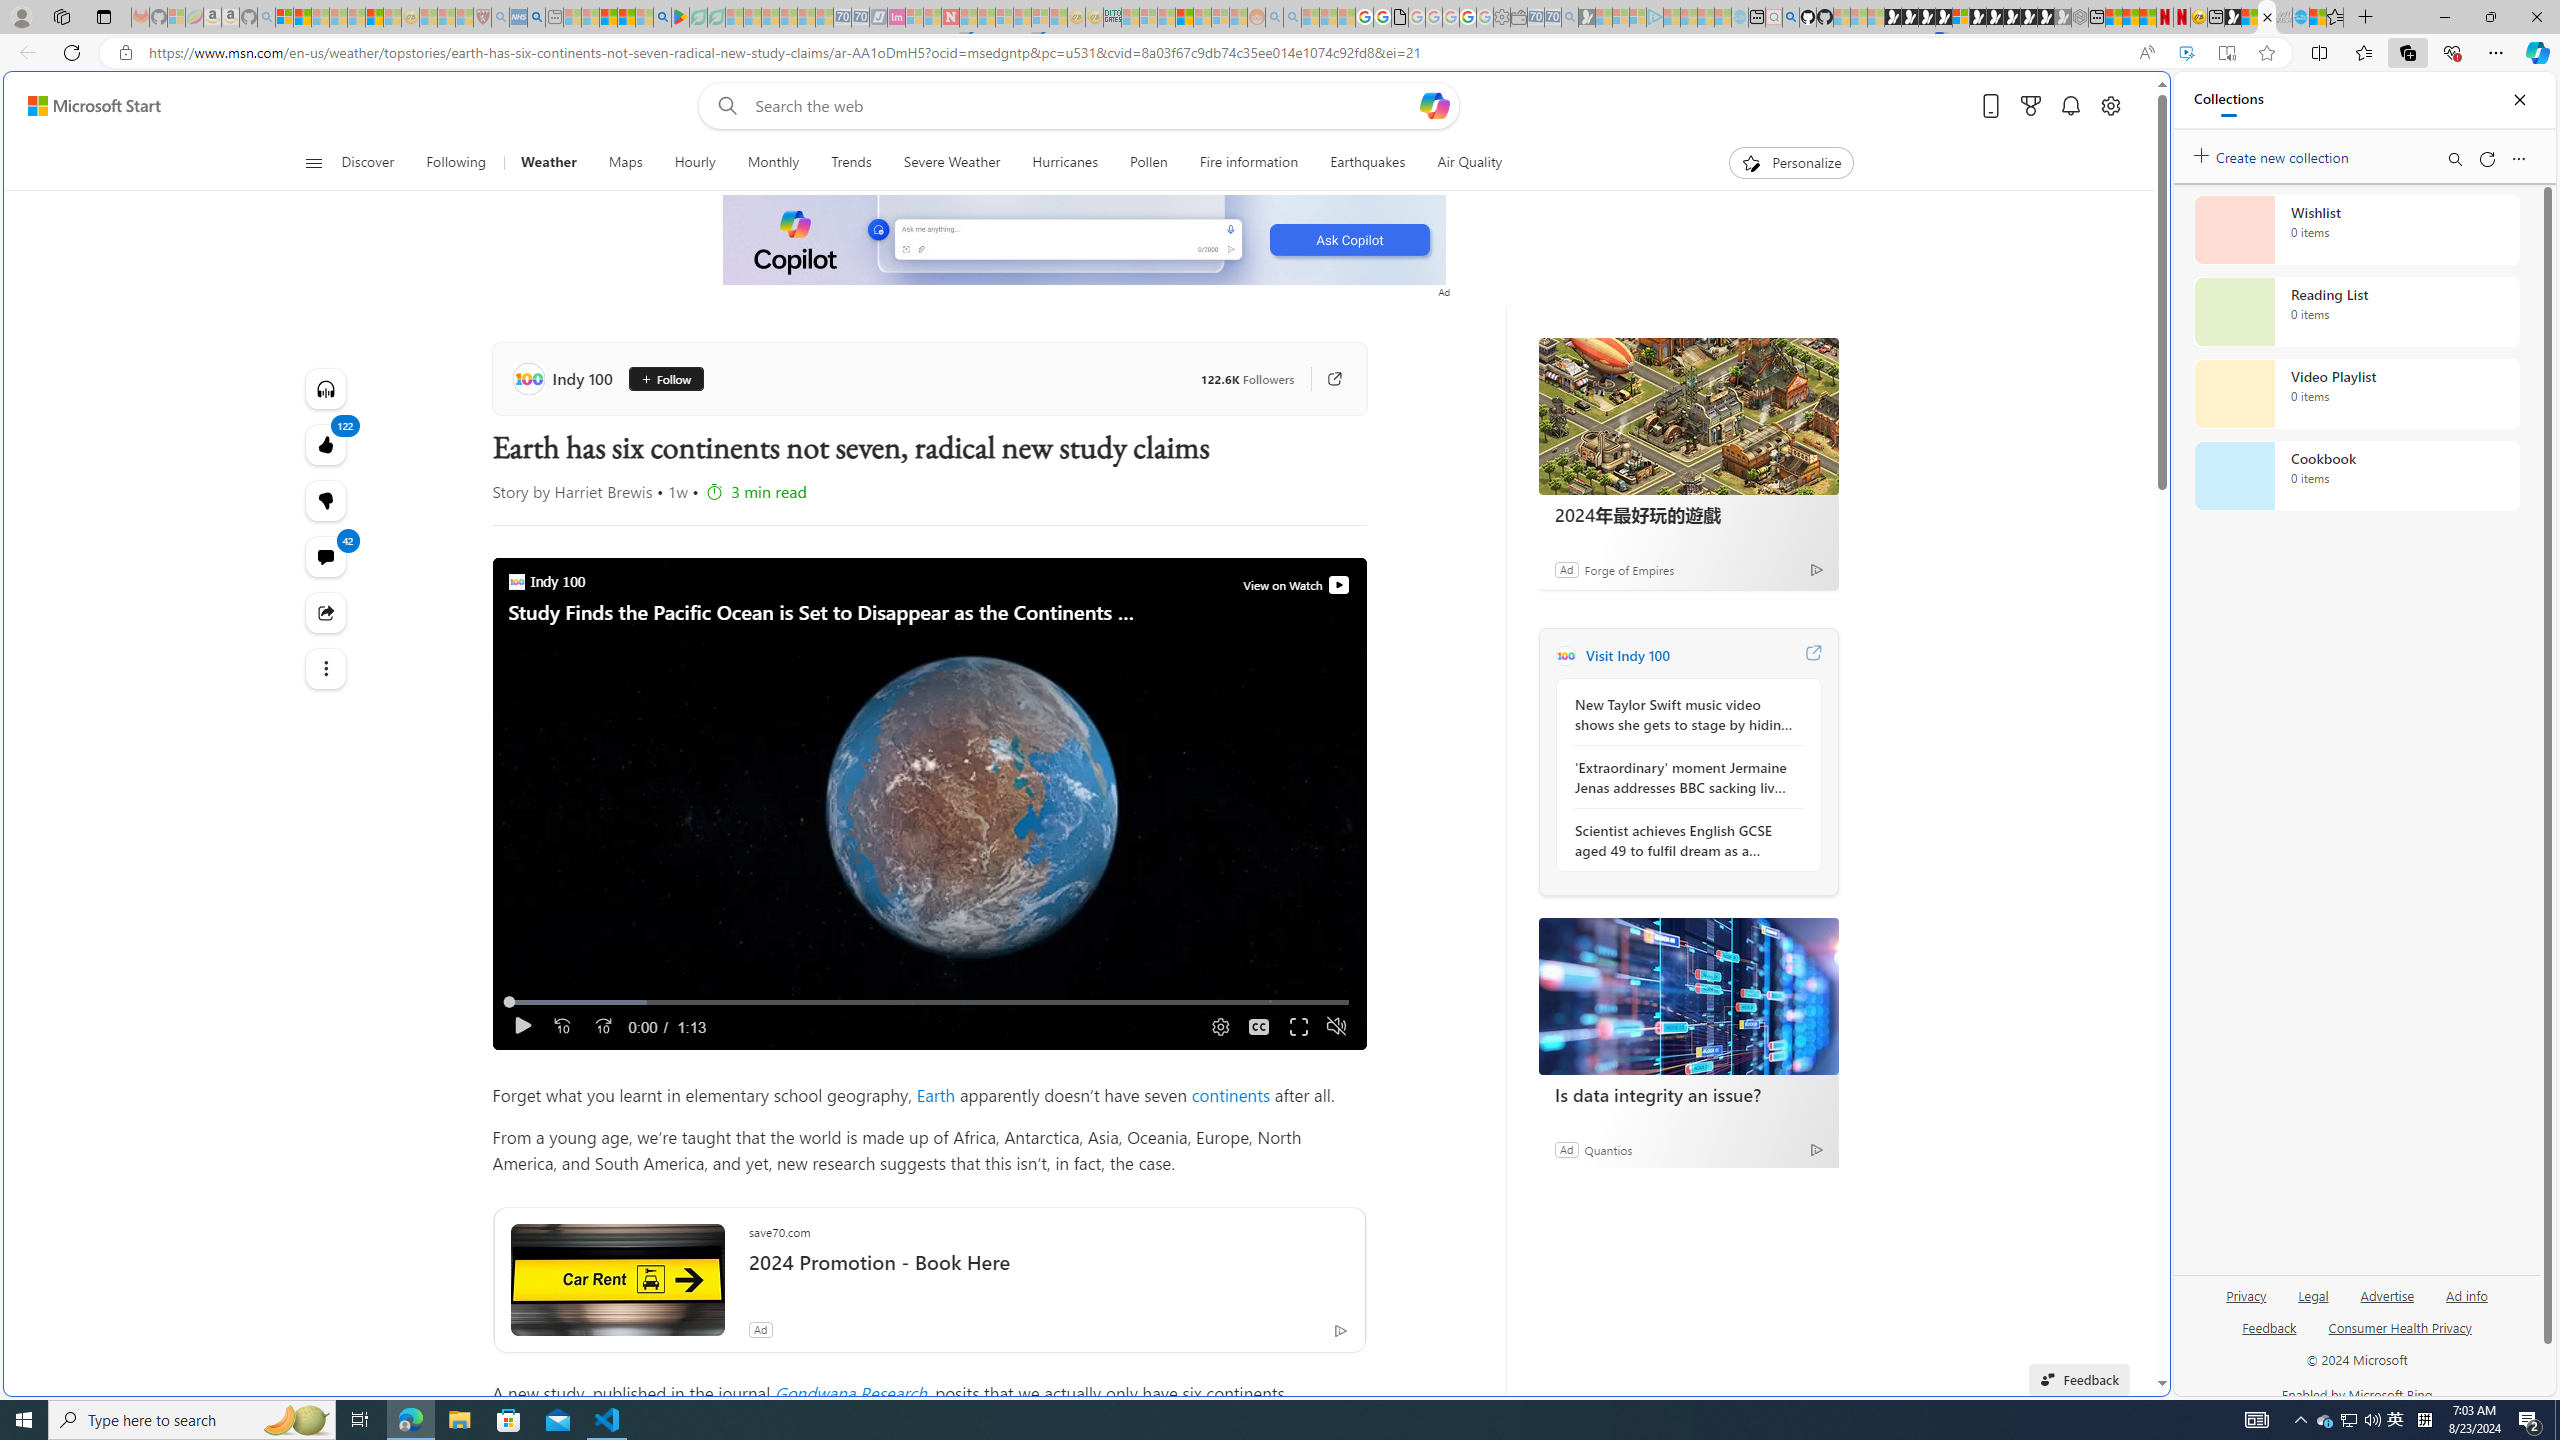 This screenshot has height=1440, width=2560. What do you see at coordinates (548, 163) in the screenshot?
I see `Weather` at bounding box center [548, 163].